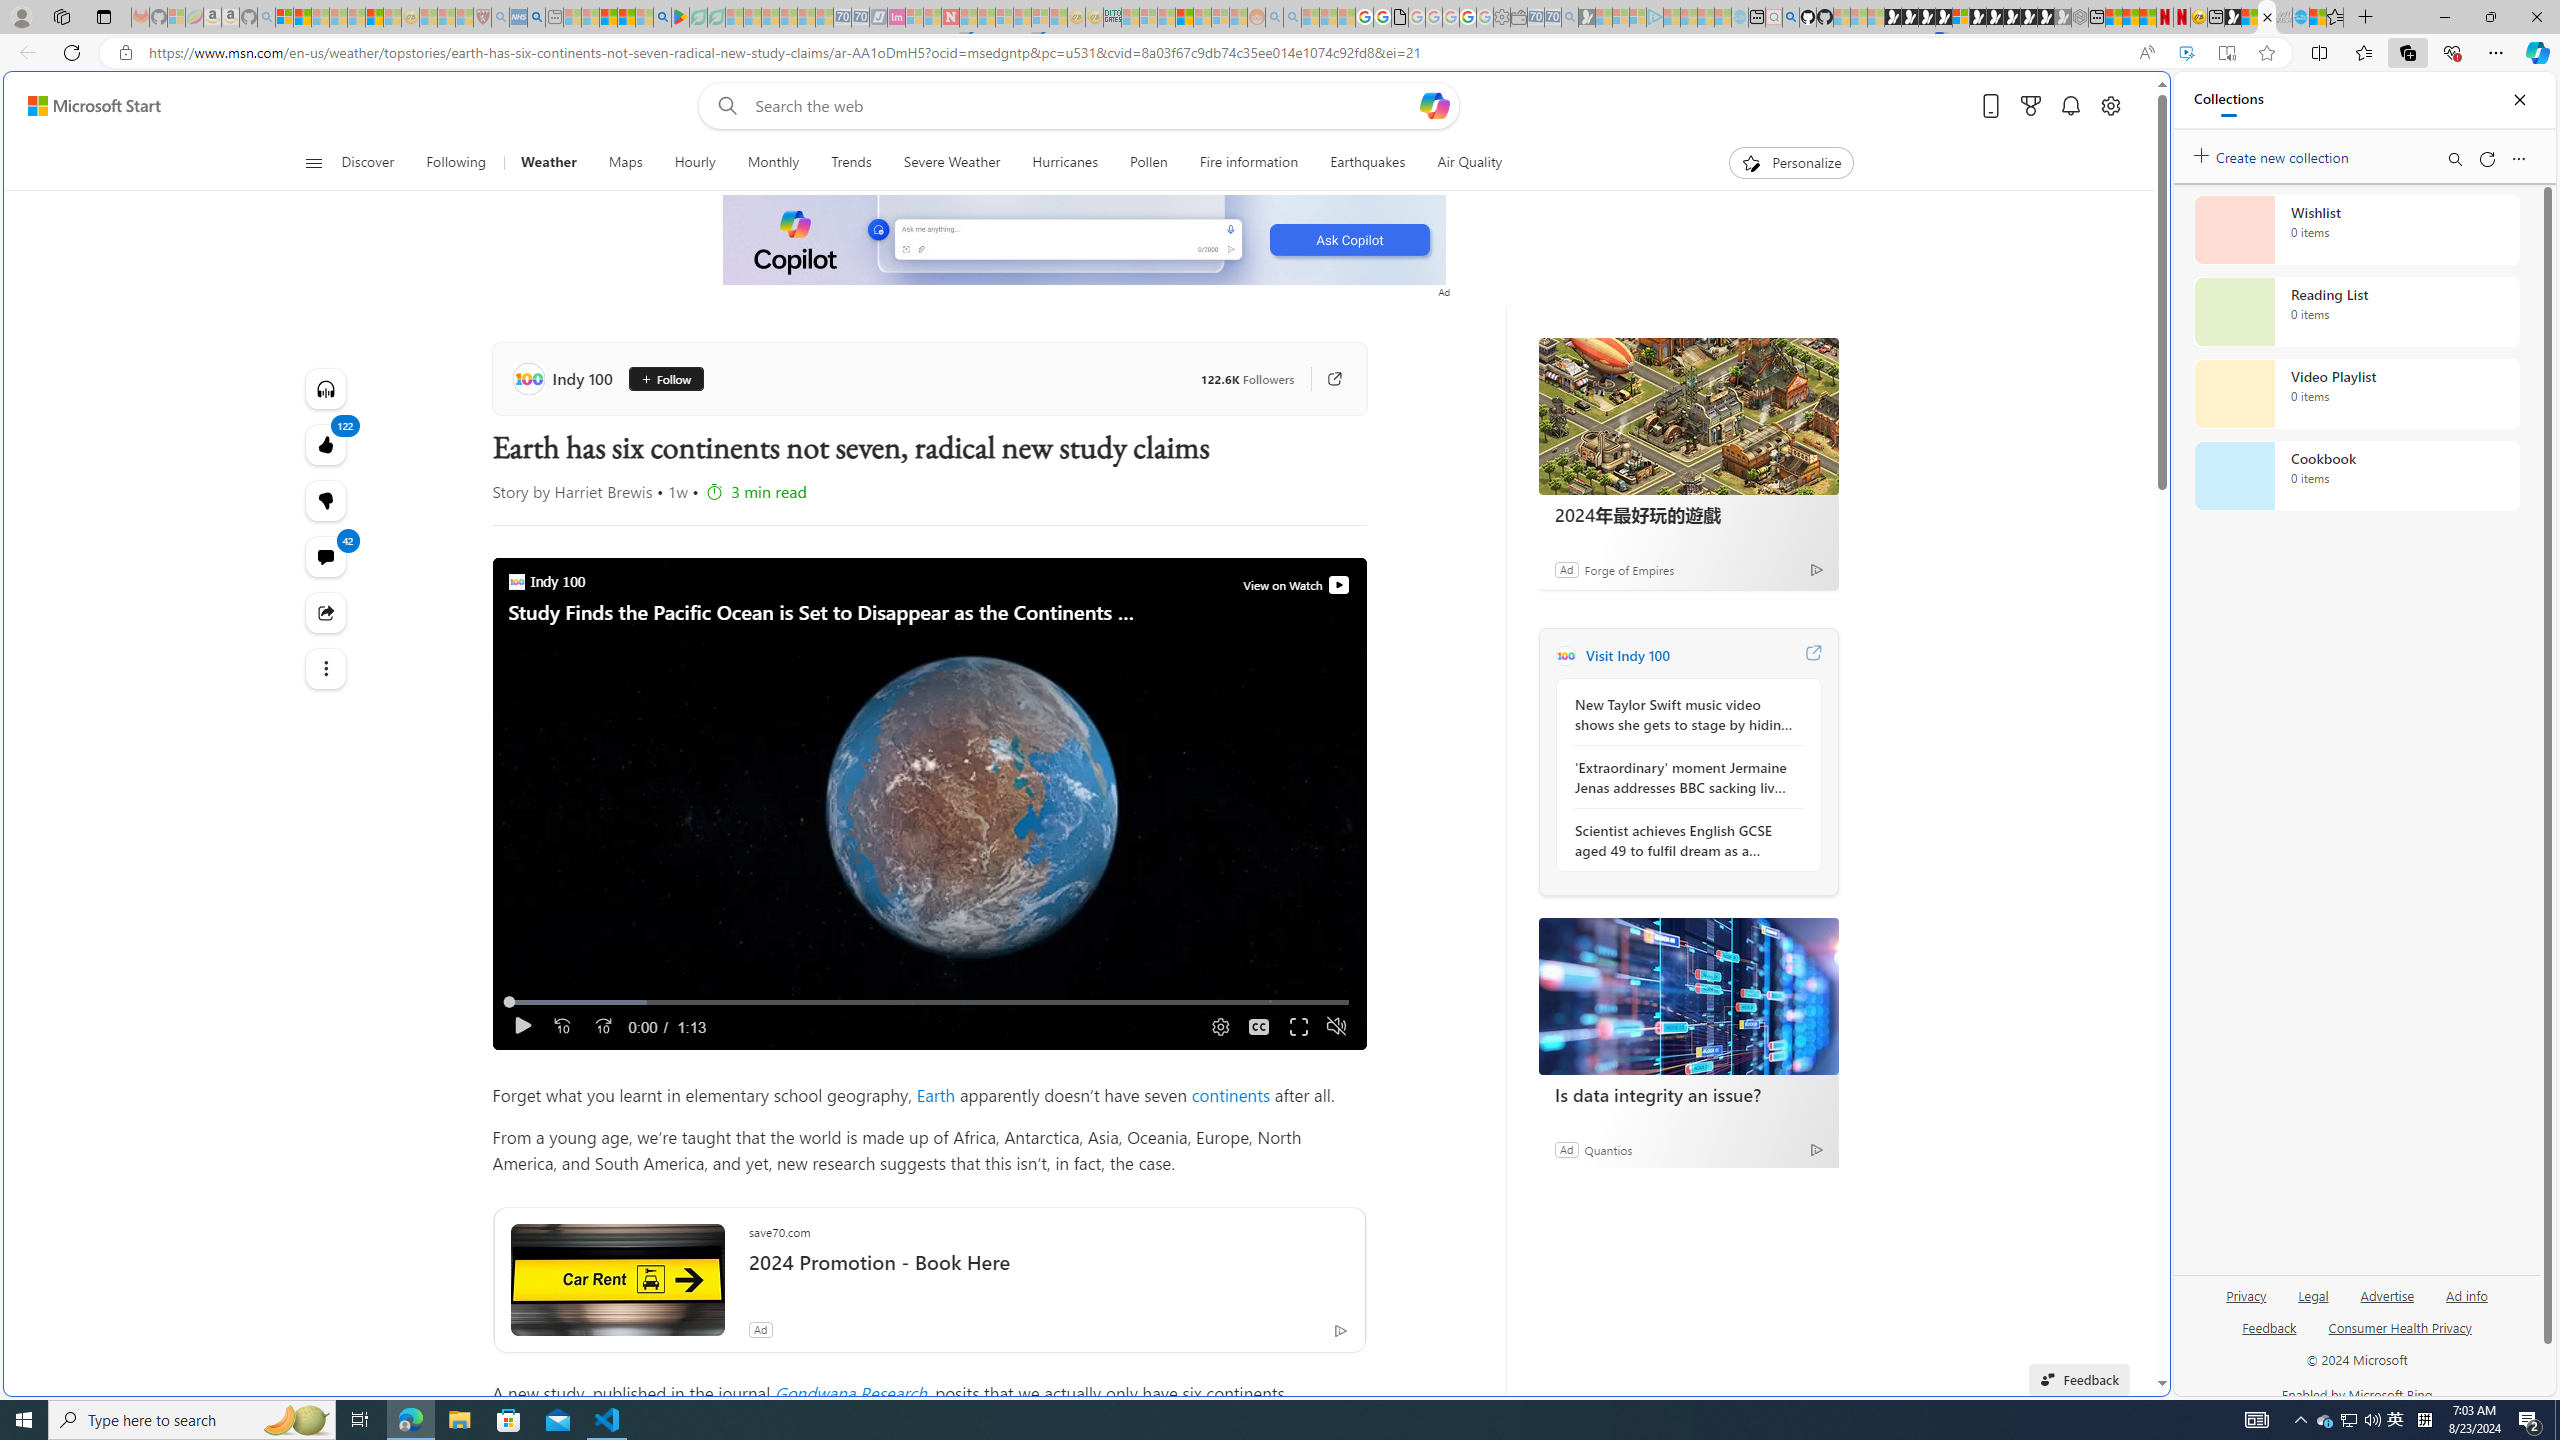 This screenshot has height=1440, width=2560. What do you see at coordinates (548, 163) in the screenshot?
I see `Weather` at bounding box center [548, 163].